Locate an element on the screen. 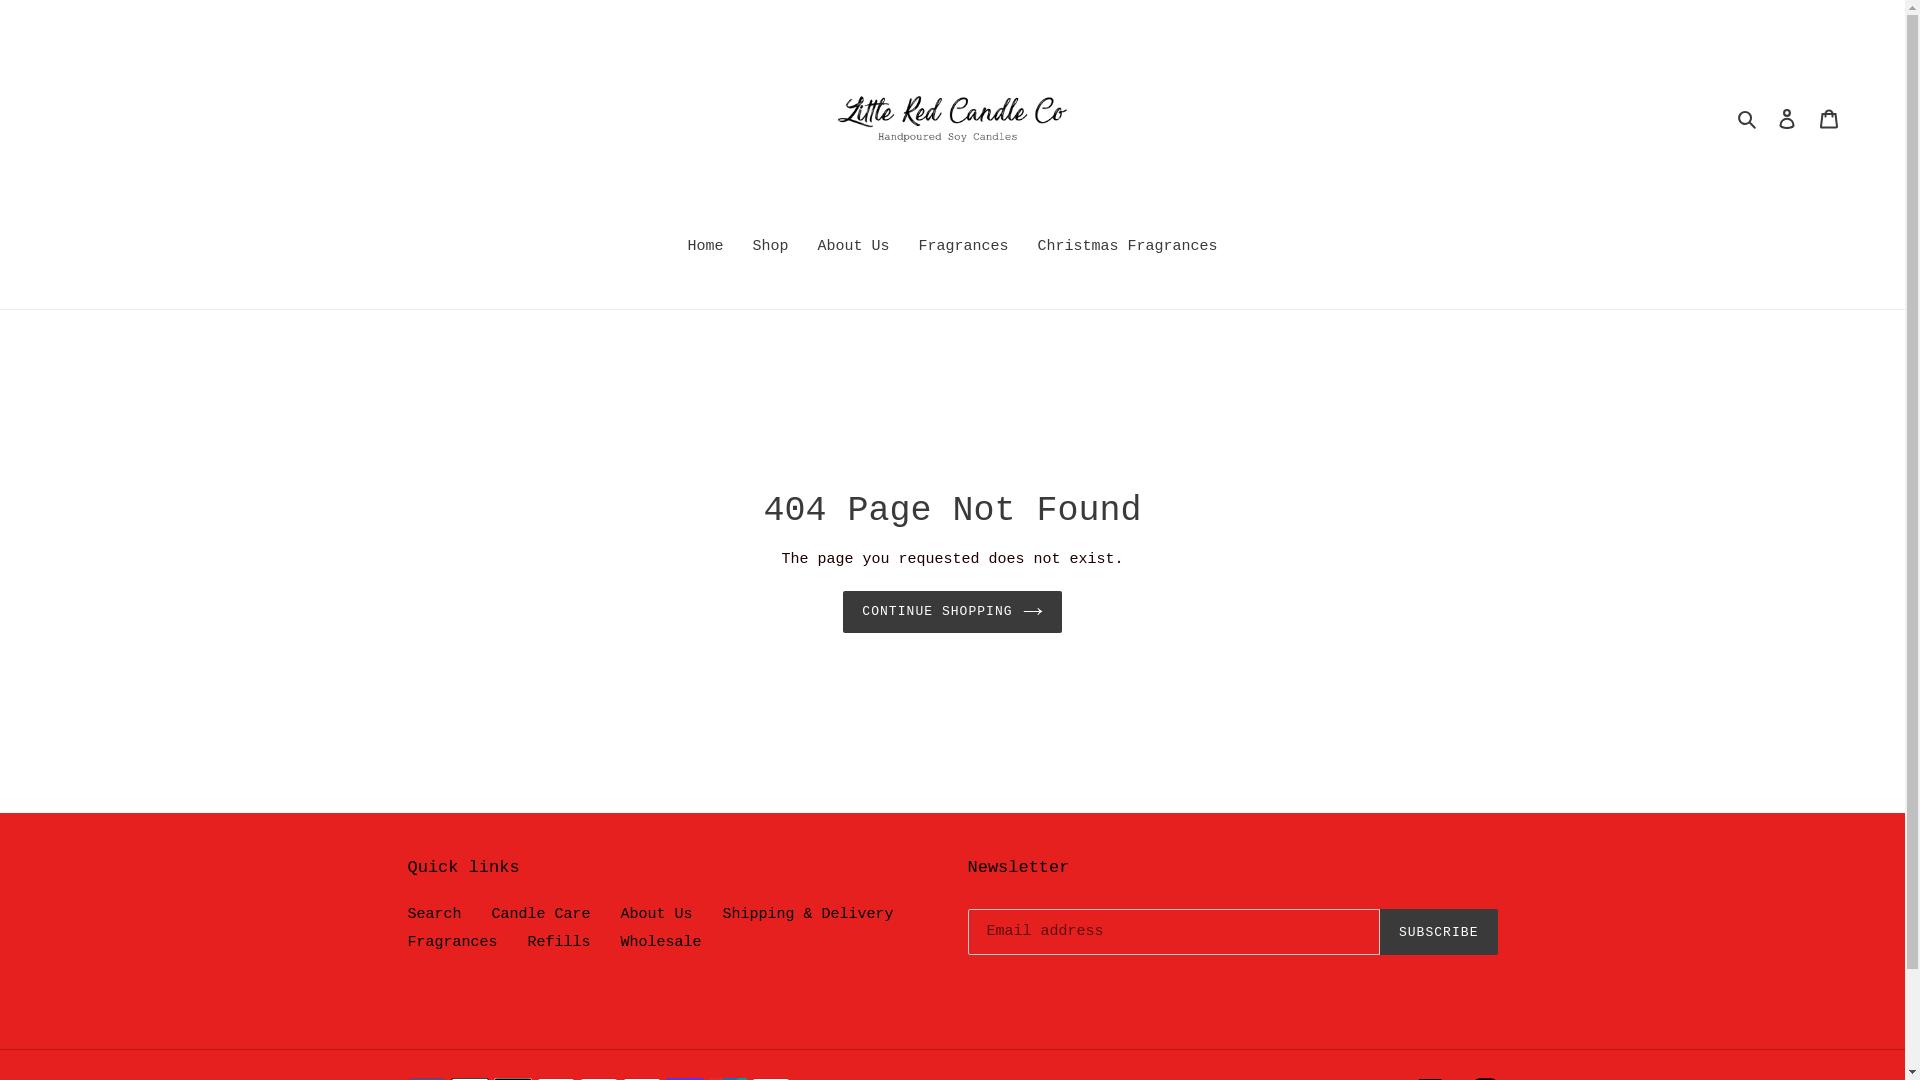 The width and height of the screenshot is (1920, 1080). About Us is located at coordinates (853, 249).